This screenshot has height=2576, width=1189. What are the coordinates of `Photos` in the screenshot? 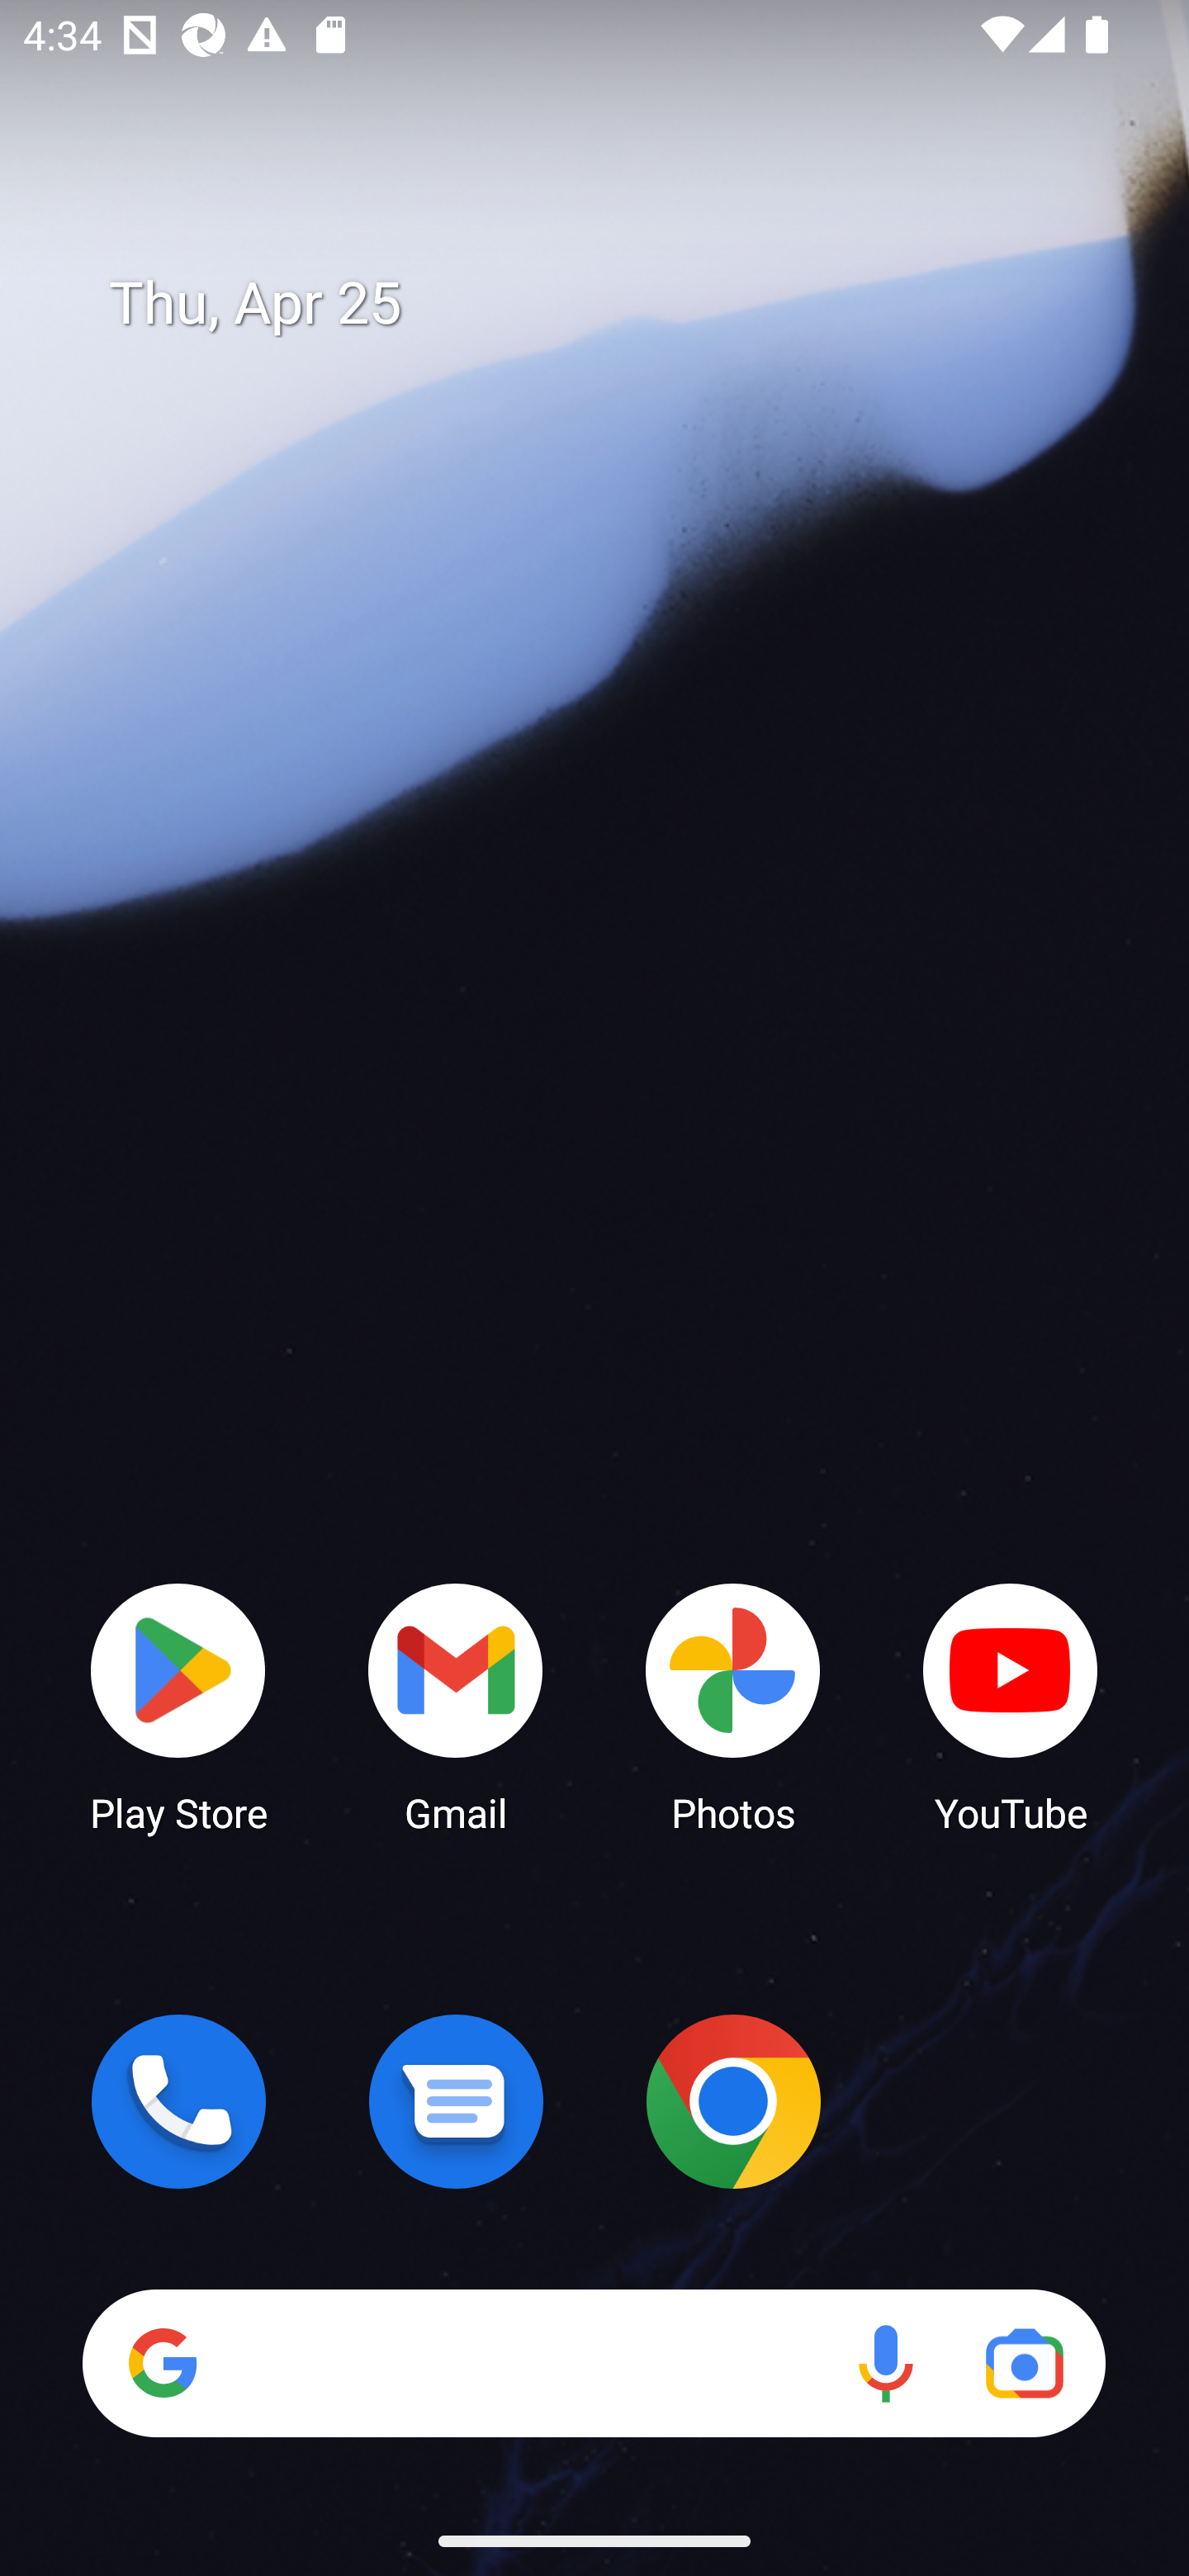 It's located at (733, 1706).